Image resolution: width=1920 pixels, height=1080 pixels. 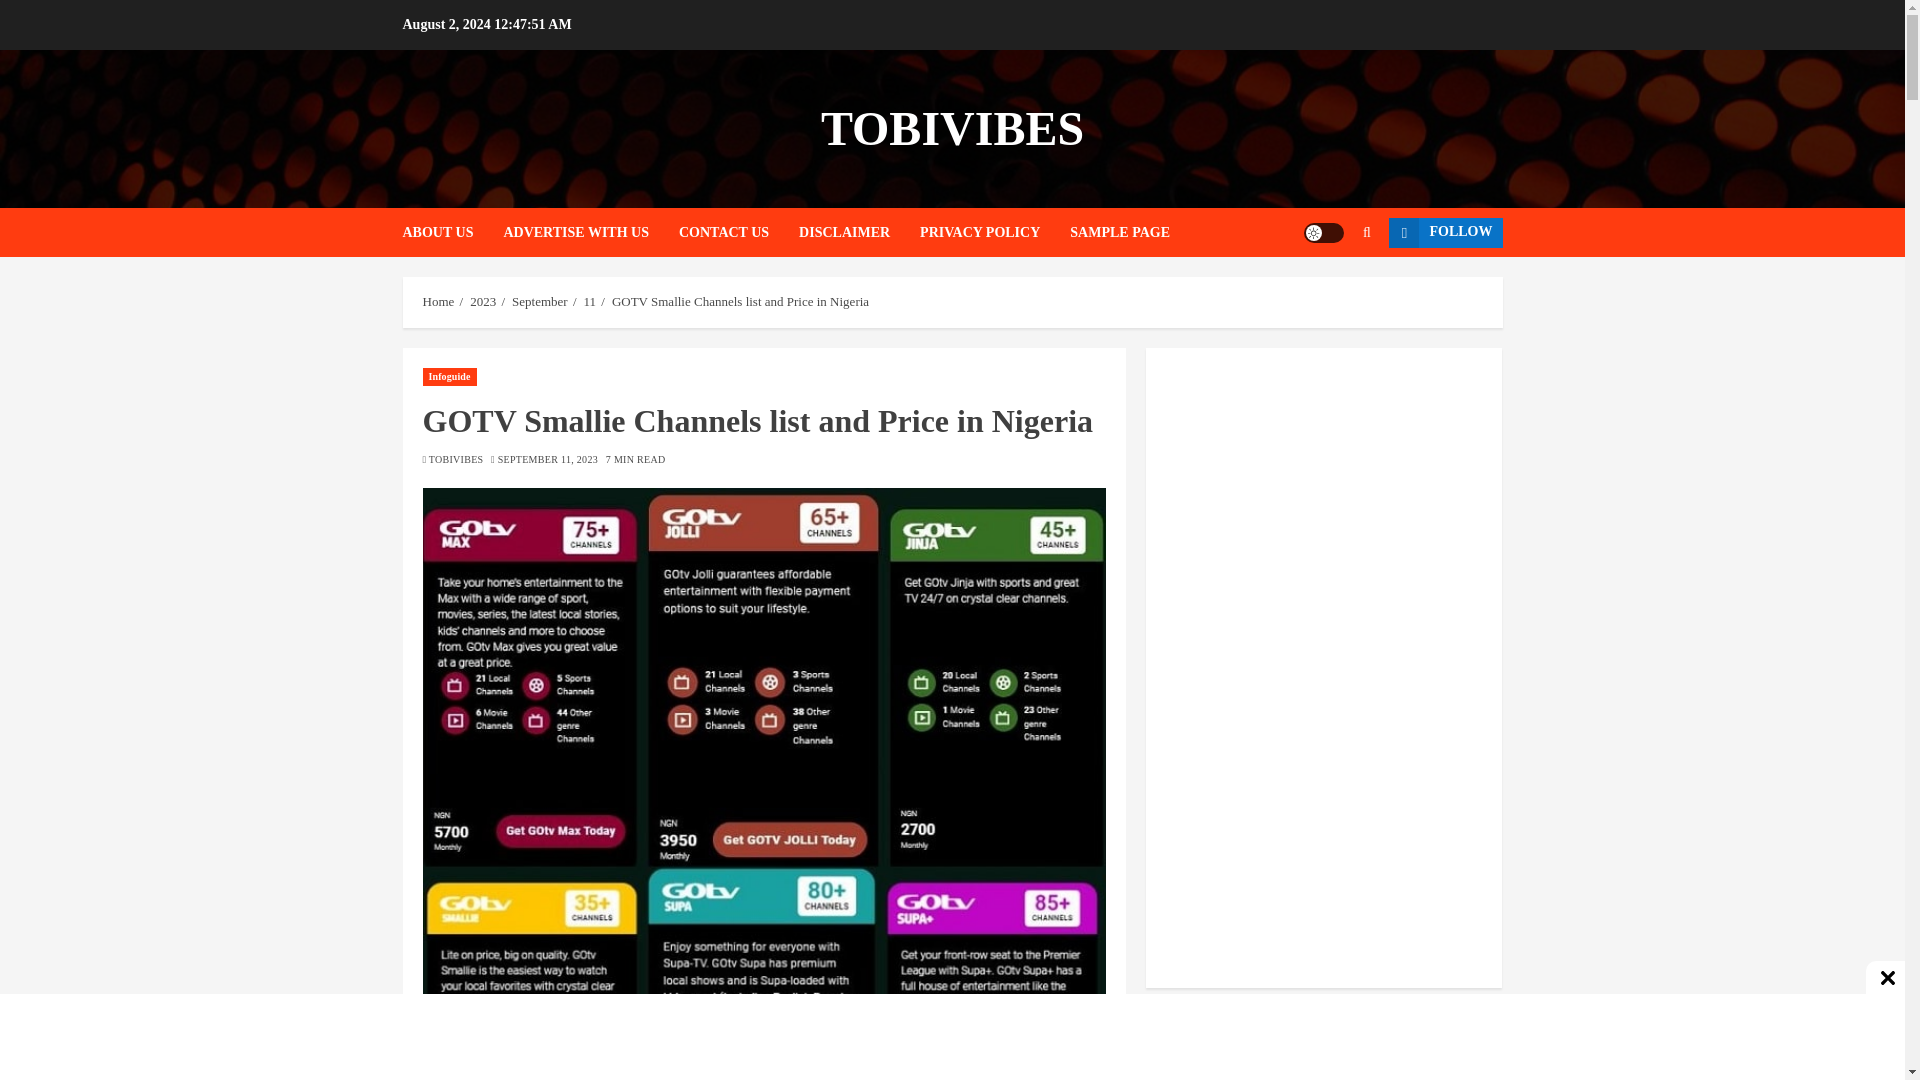 I want to click on SEPTEMBER 11, 2023, so click(x=547, y=459).